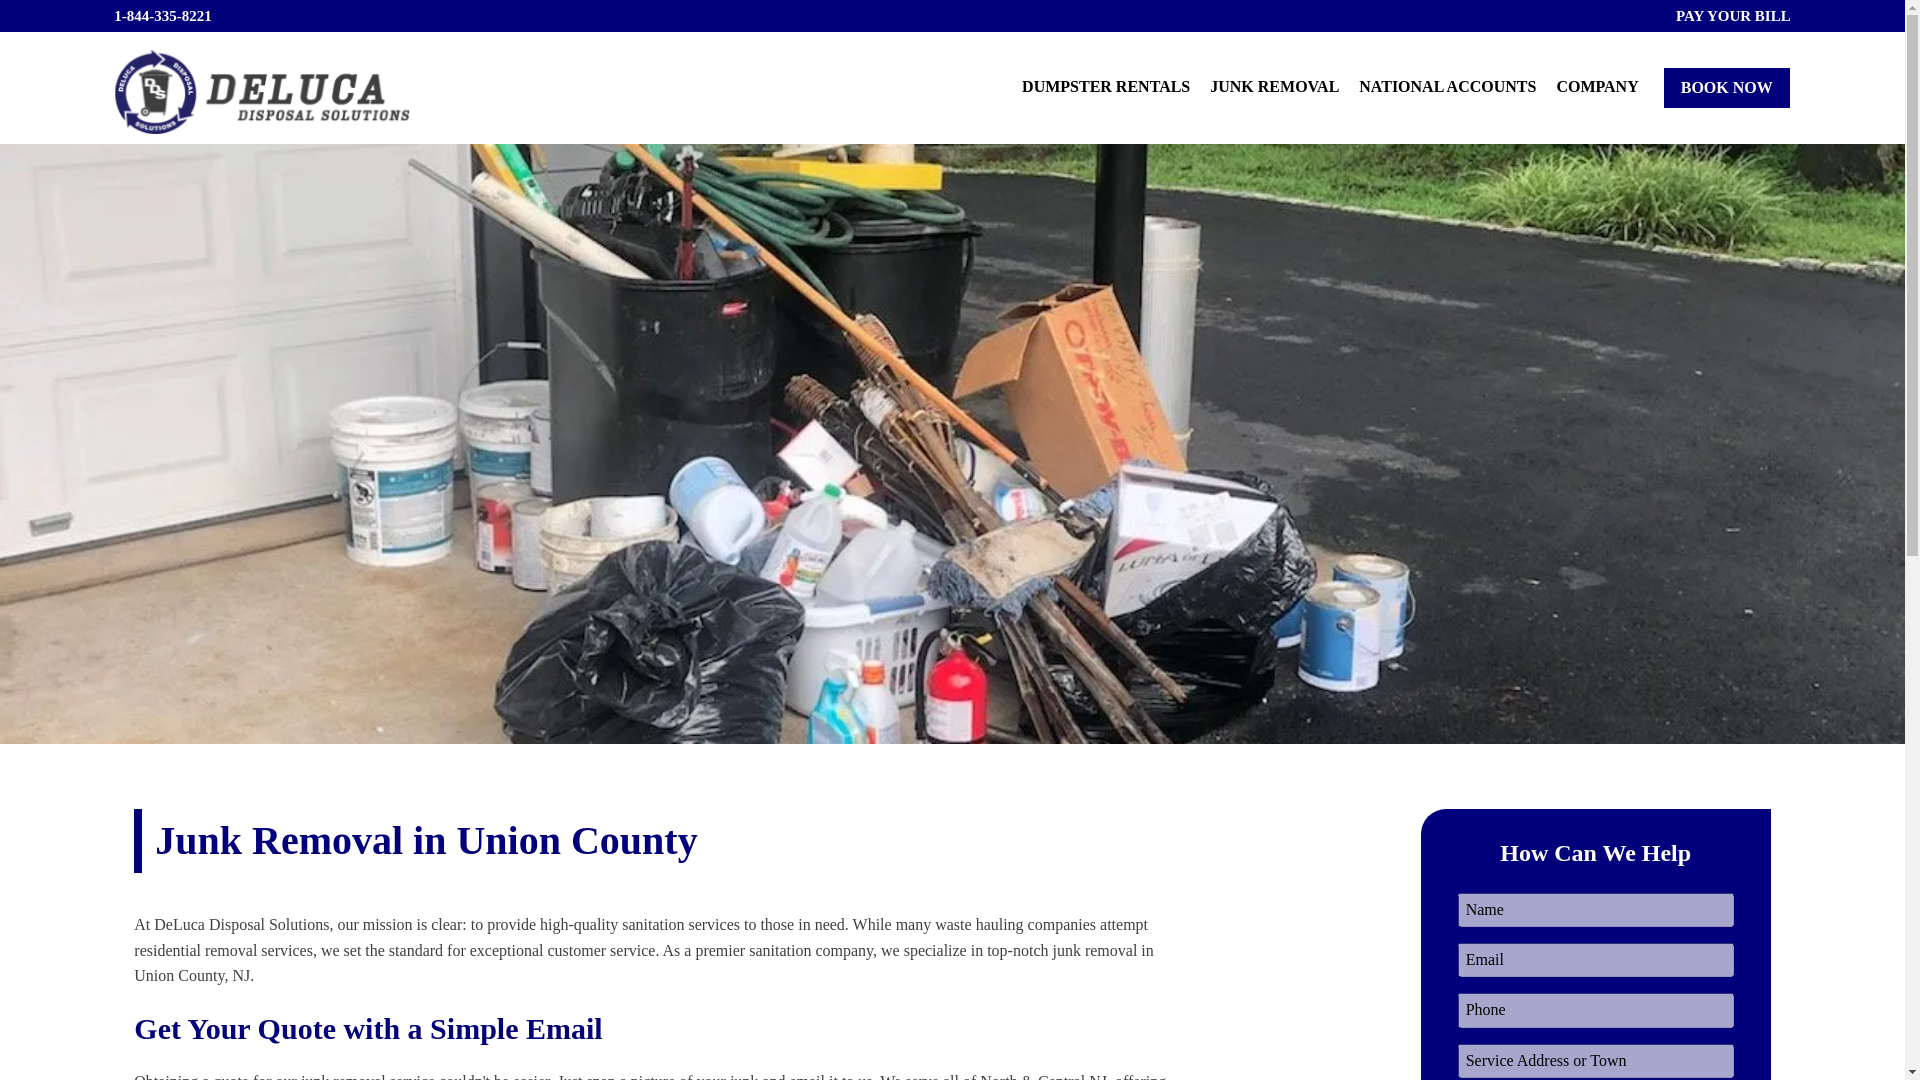  Describe the element at coordinates (1274, 88) in the screenshot. I see `JUNK REMOVAL` at that location.